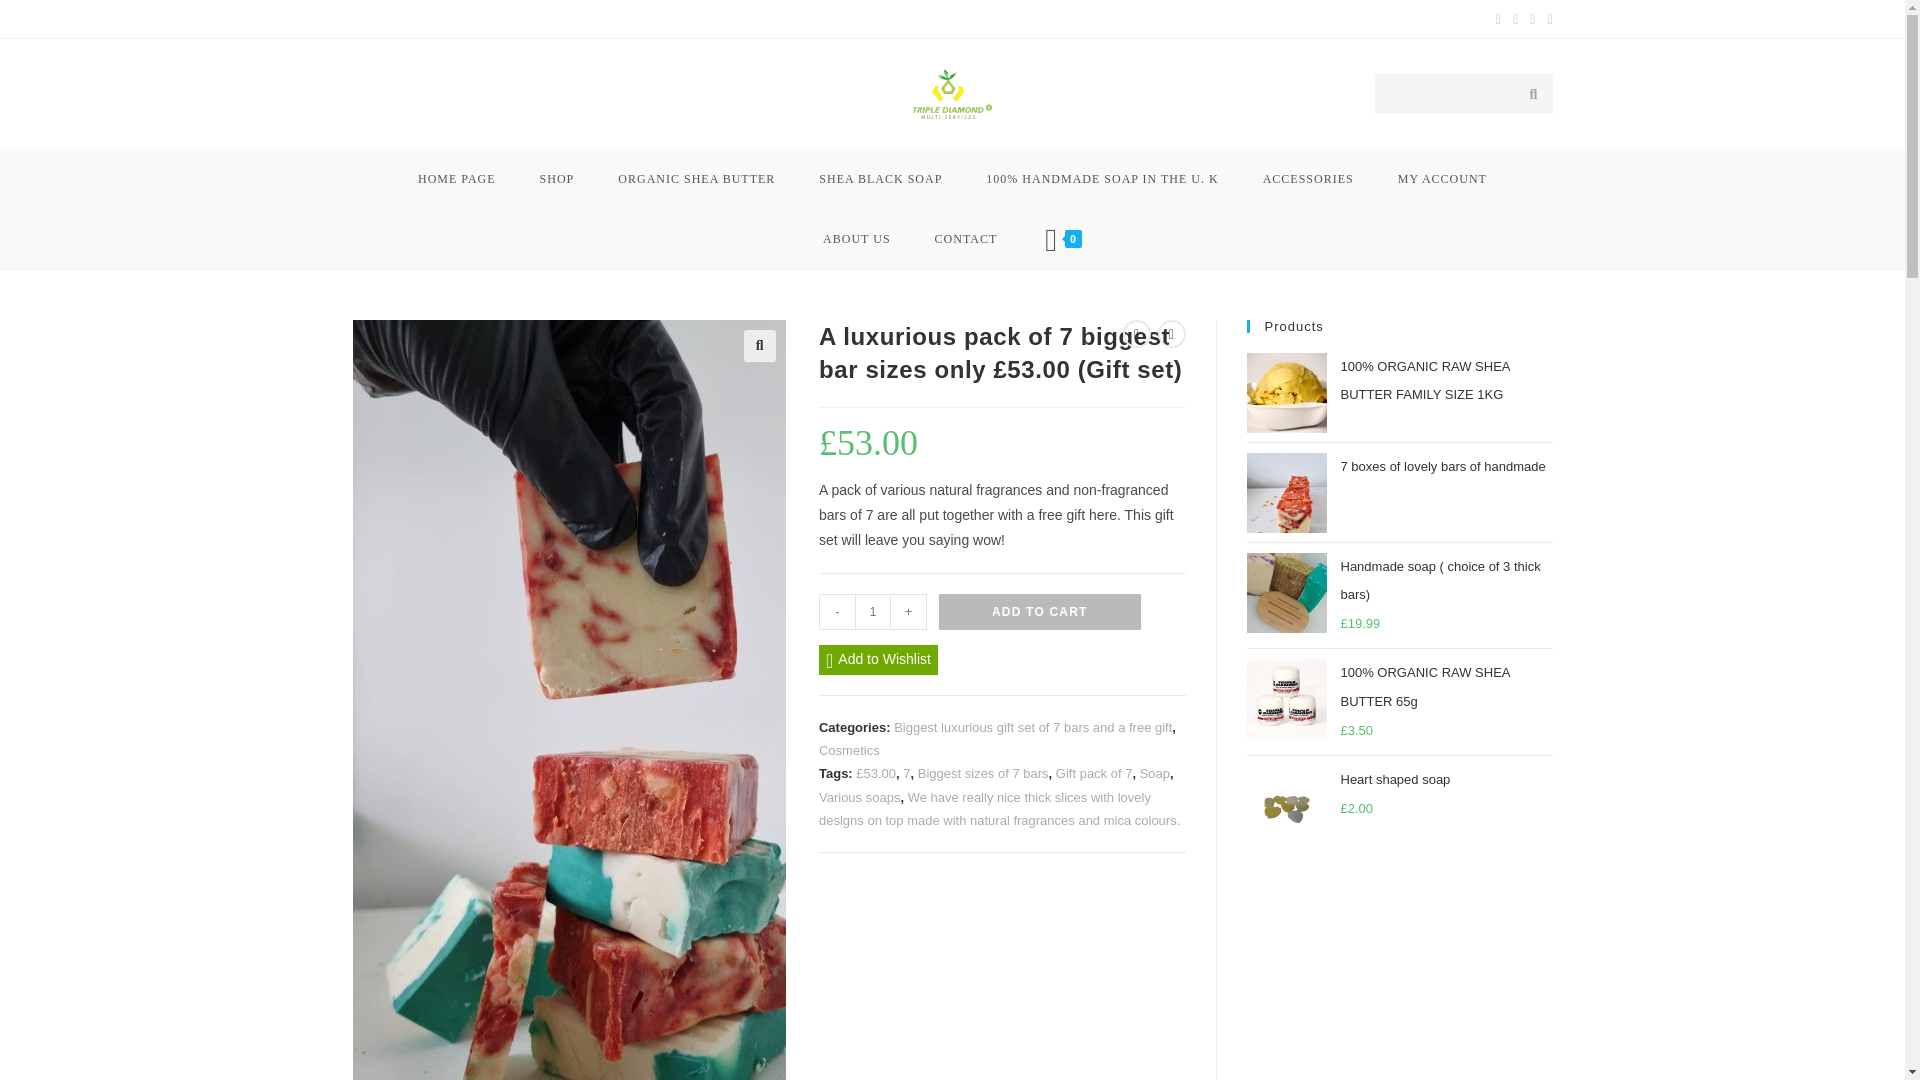 Image resolution: width=1920 pixels, height=1080 pixels. What do you see at coordinates (456, 179) in the screenshot?
I see `HOME PAGE` at bounding box center [456, 179].